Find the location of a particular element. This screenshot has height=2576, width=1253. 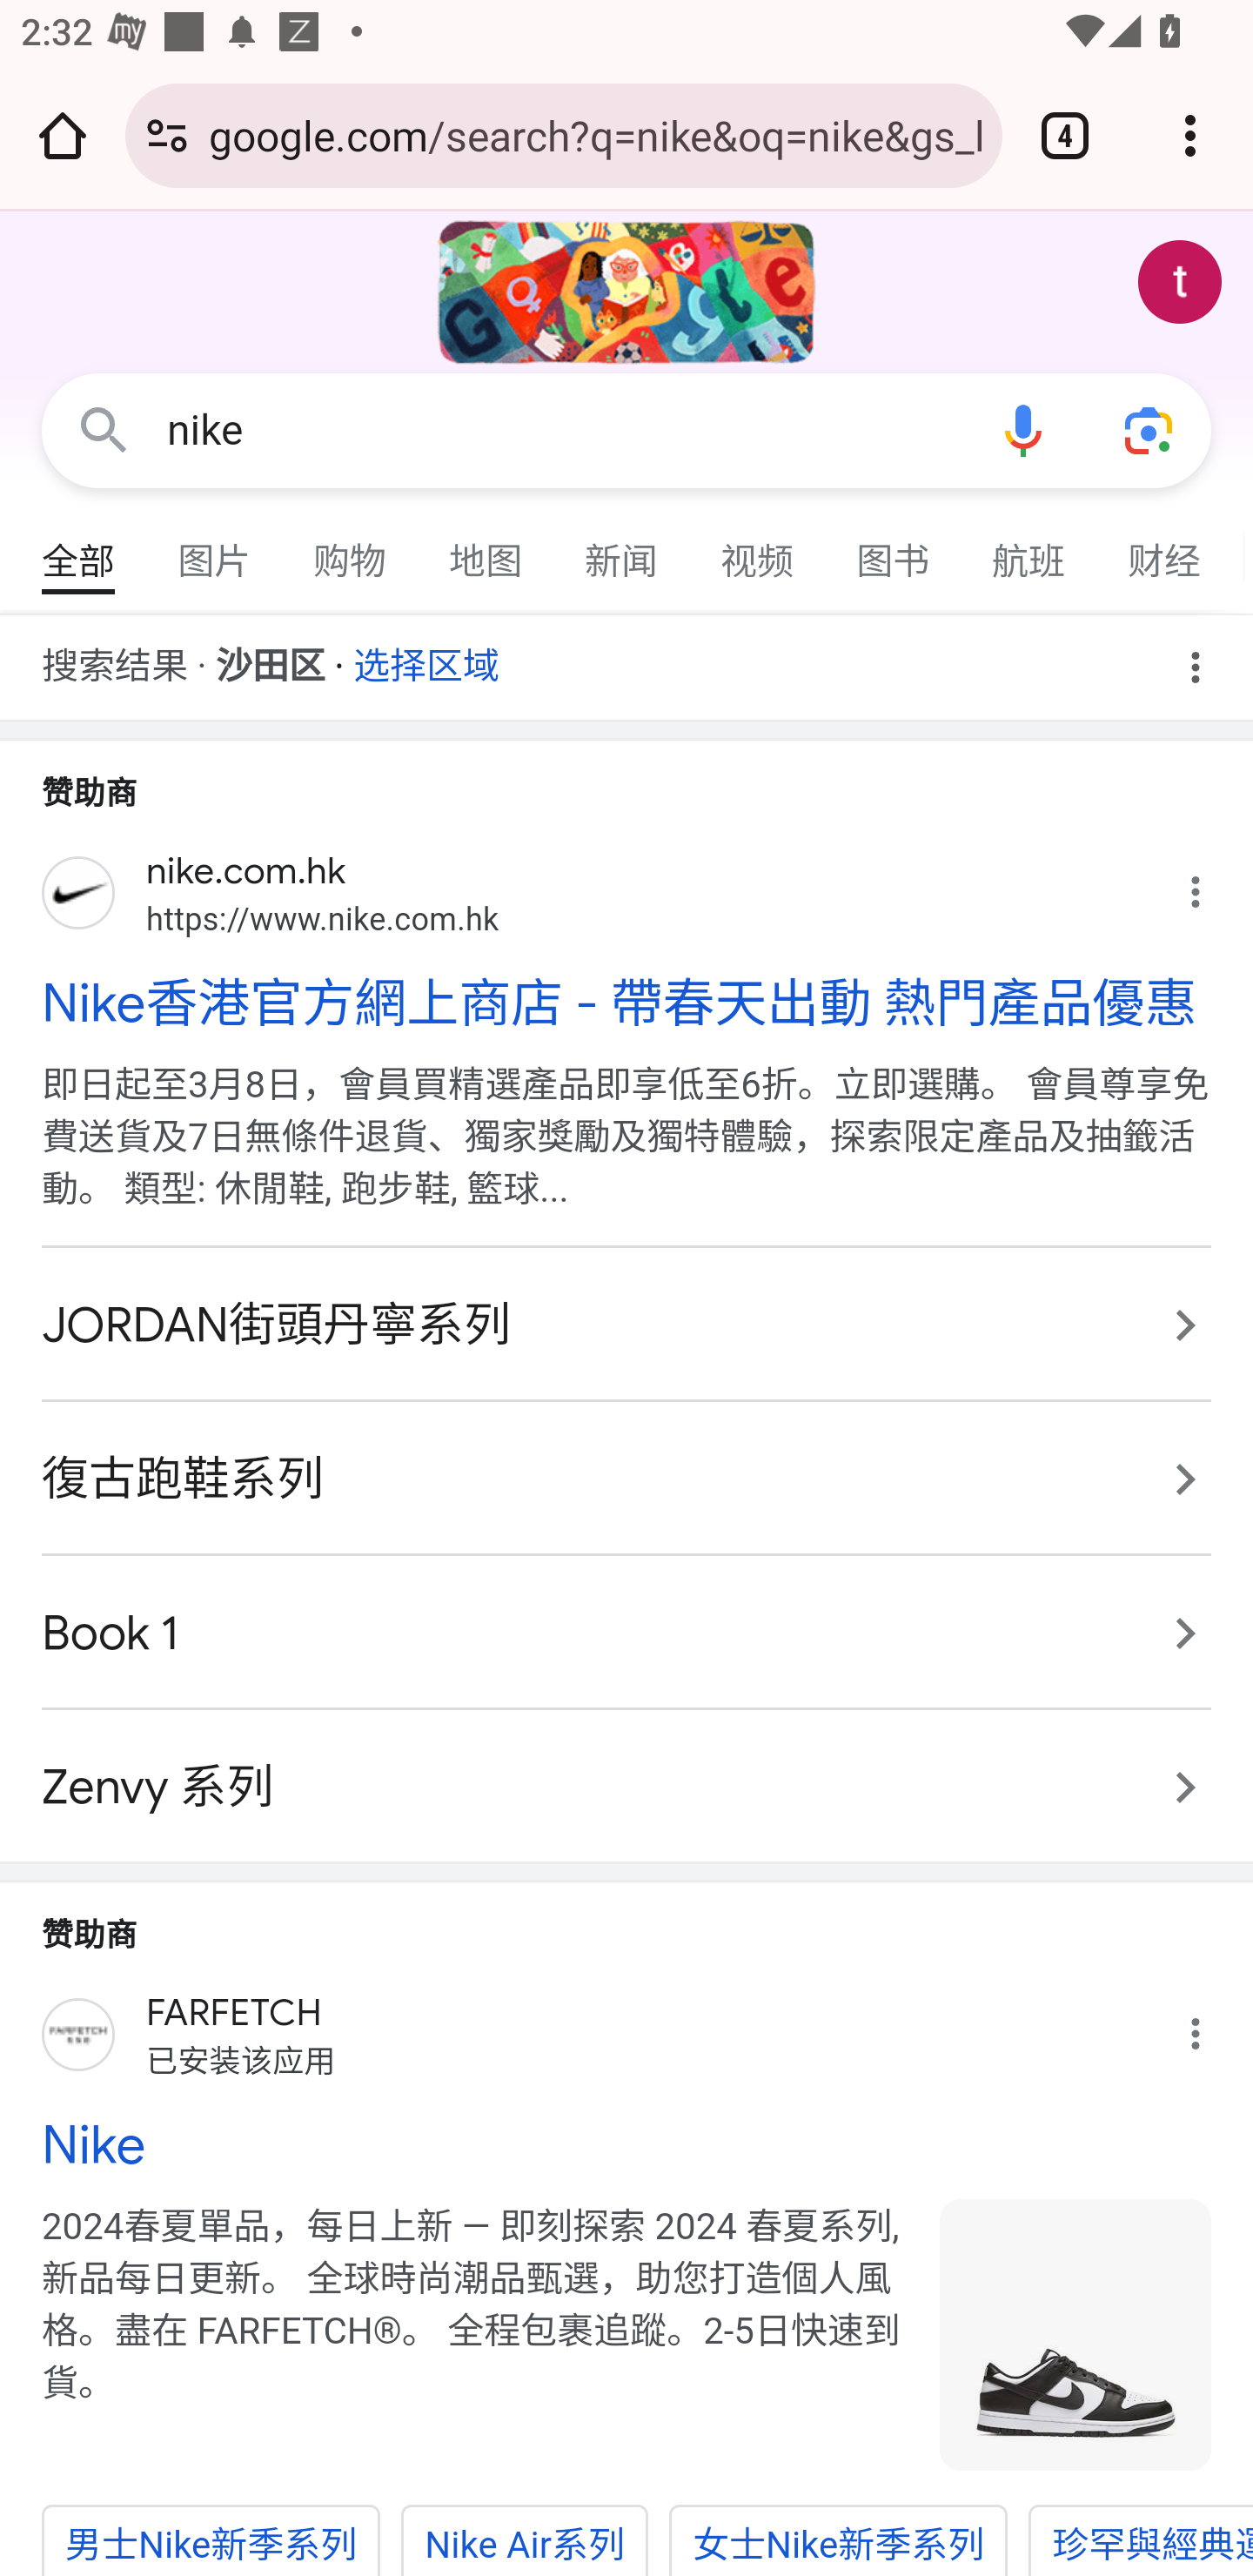

Open the home page is located at coordinates (63, 135).